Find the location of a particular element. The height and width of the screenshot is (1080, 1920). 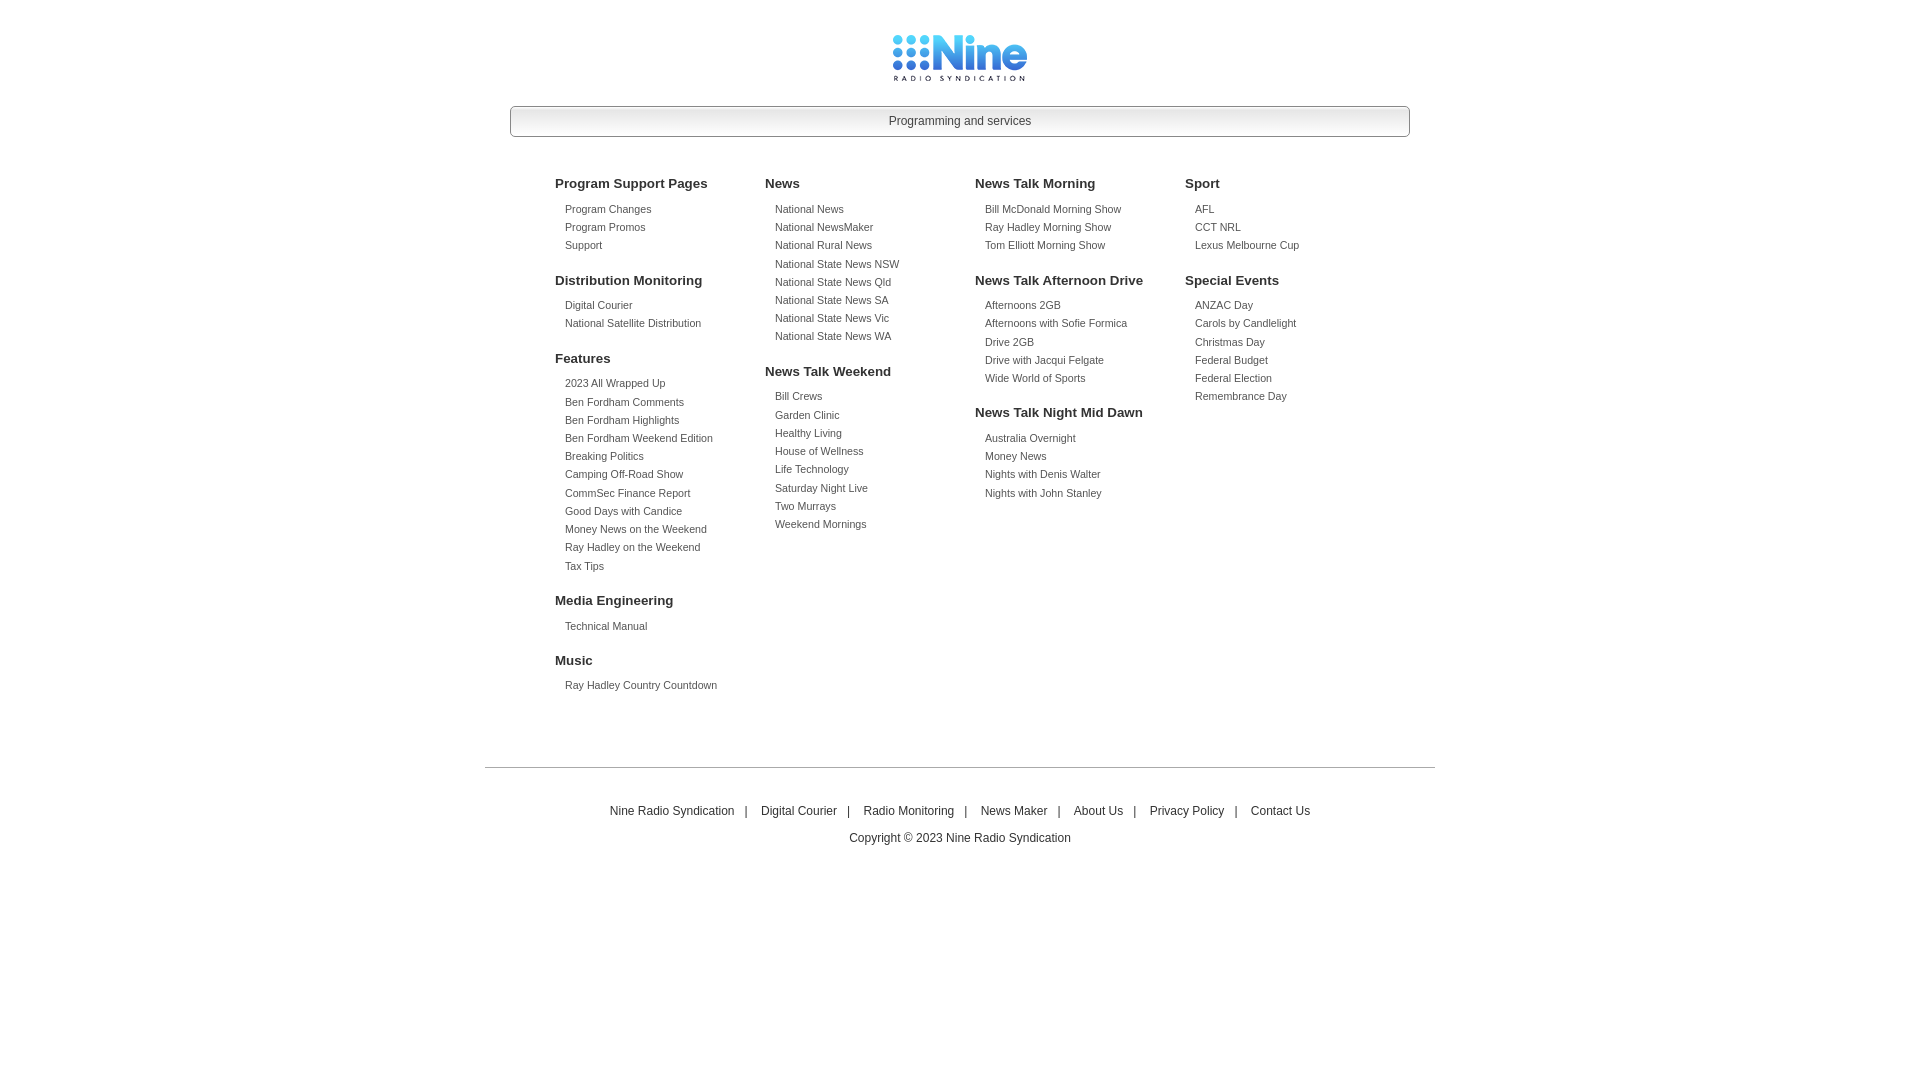

Contact Us is located at coordinates (1280, 812).